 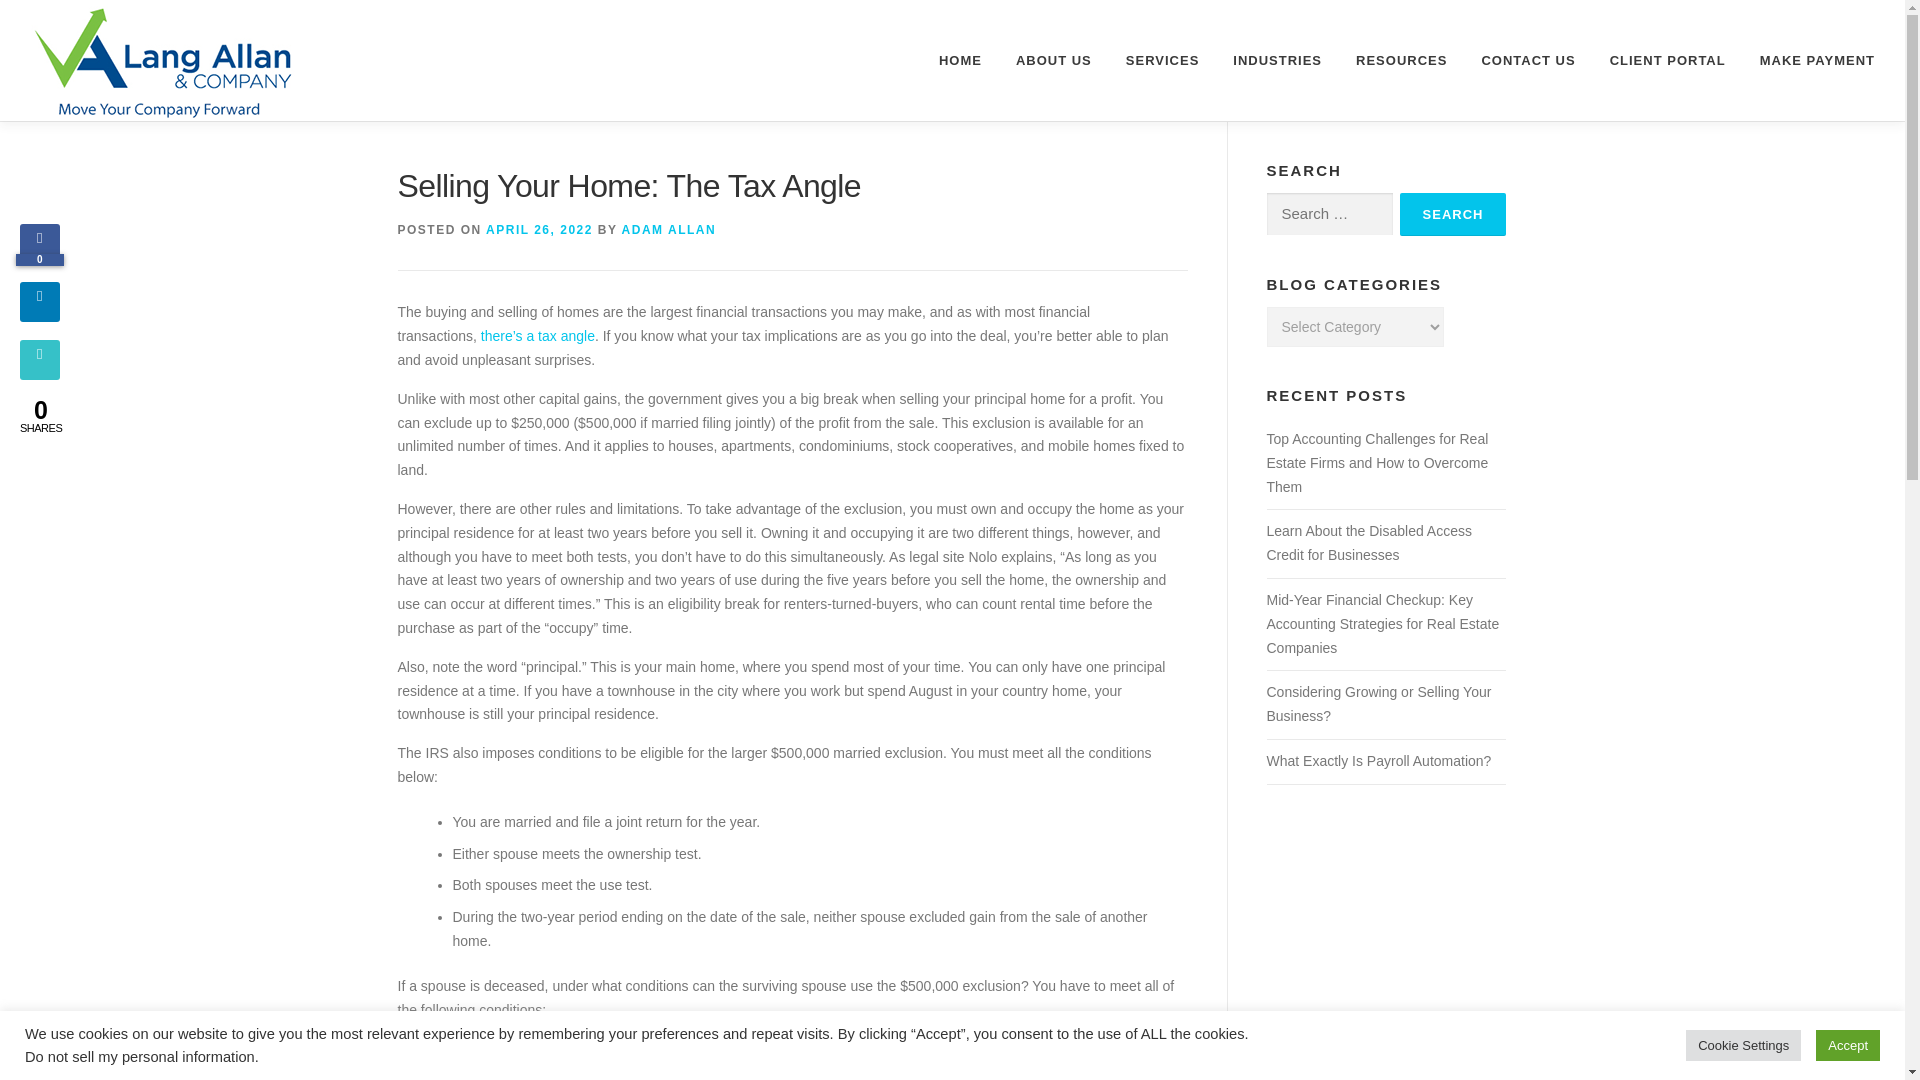 I want to click on APRIL 26, 2022, so click(x=539, y=229).